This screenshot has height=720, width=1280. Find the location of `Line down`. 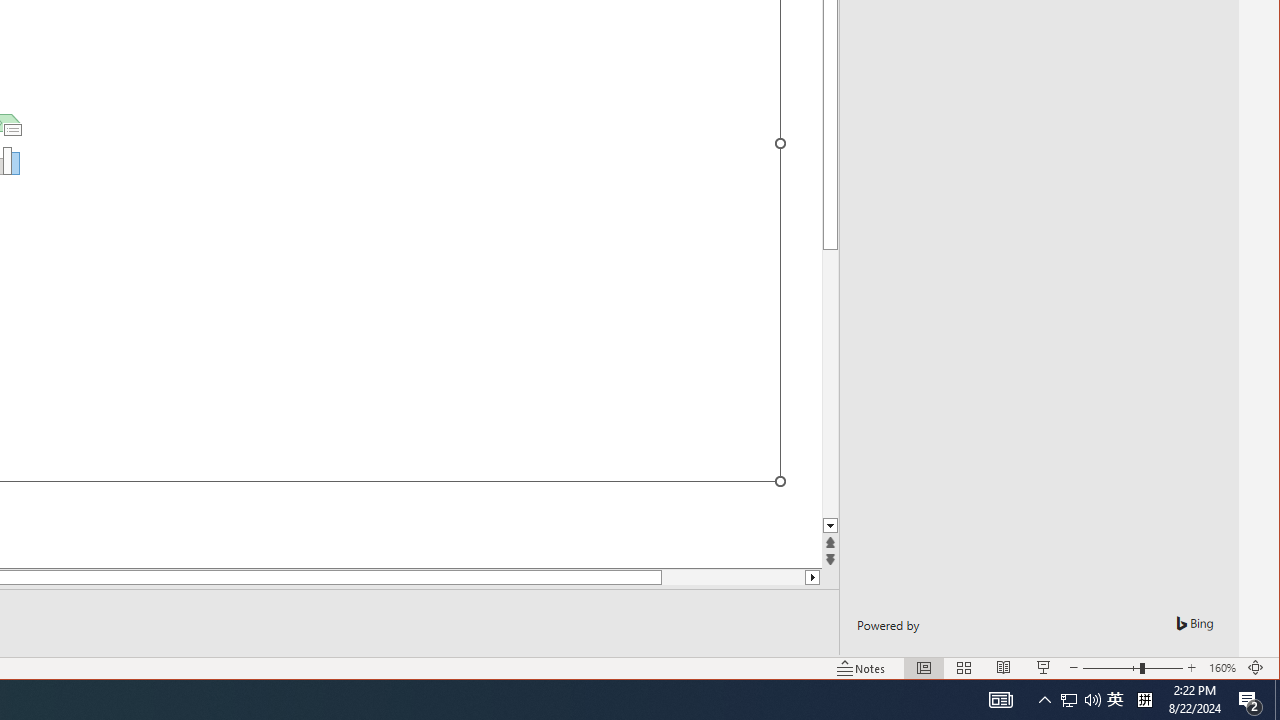

Line down is located at coordinates (830, 526).